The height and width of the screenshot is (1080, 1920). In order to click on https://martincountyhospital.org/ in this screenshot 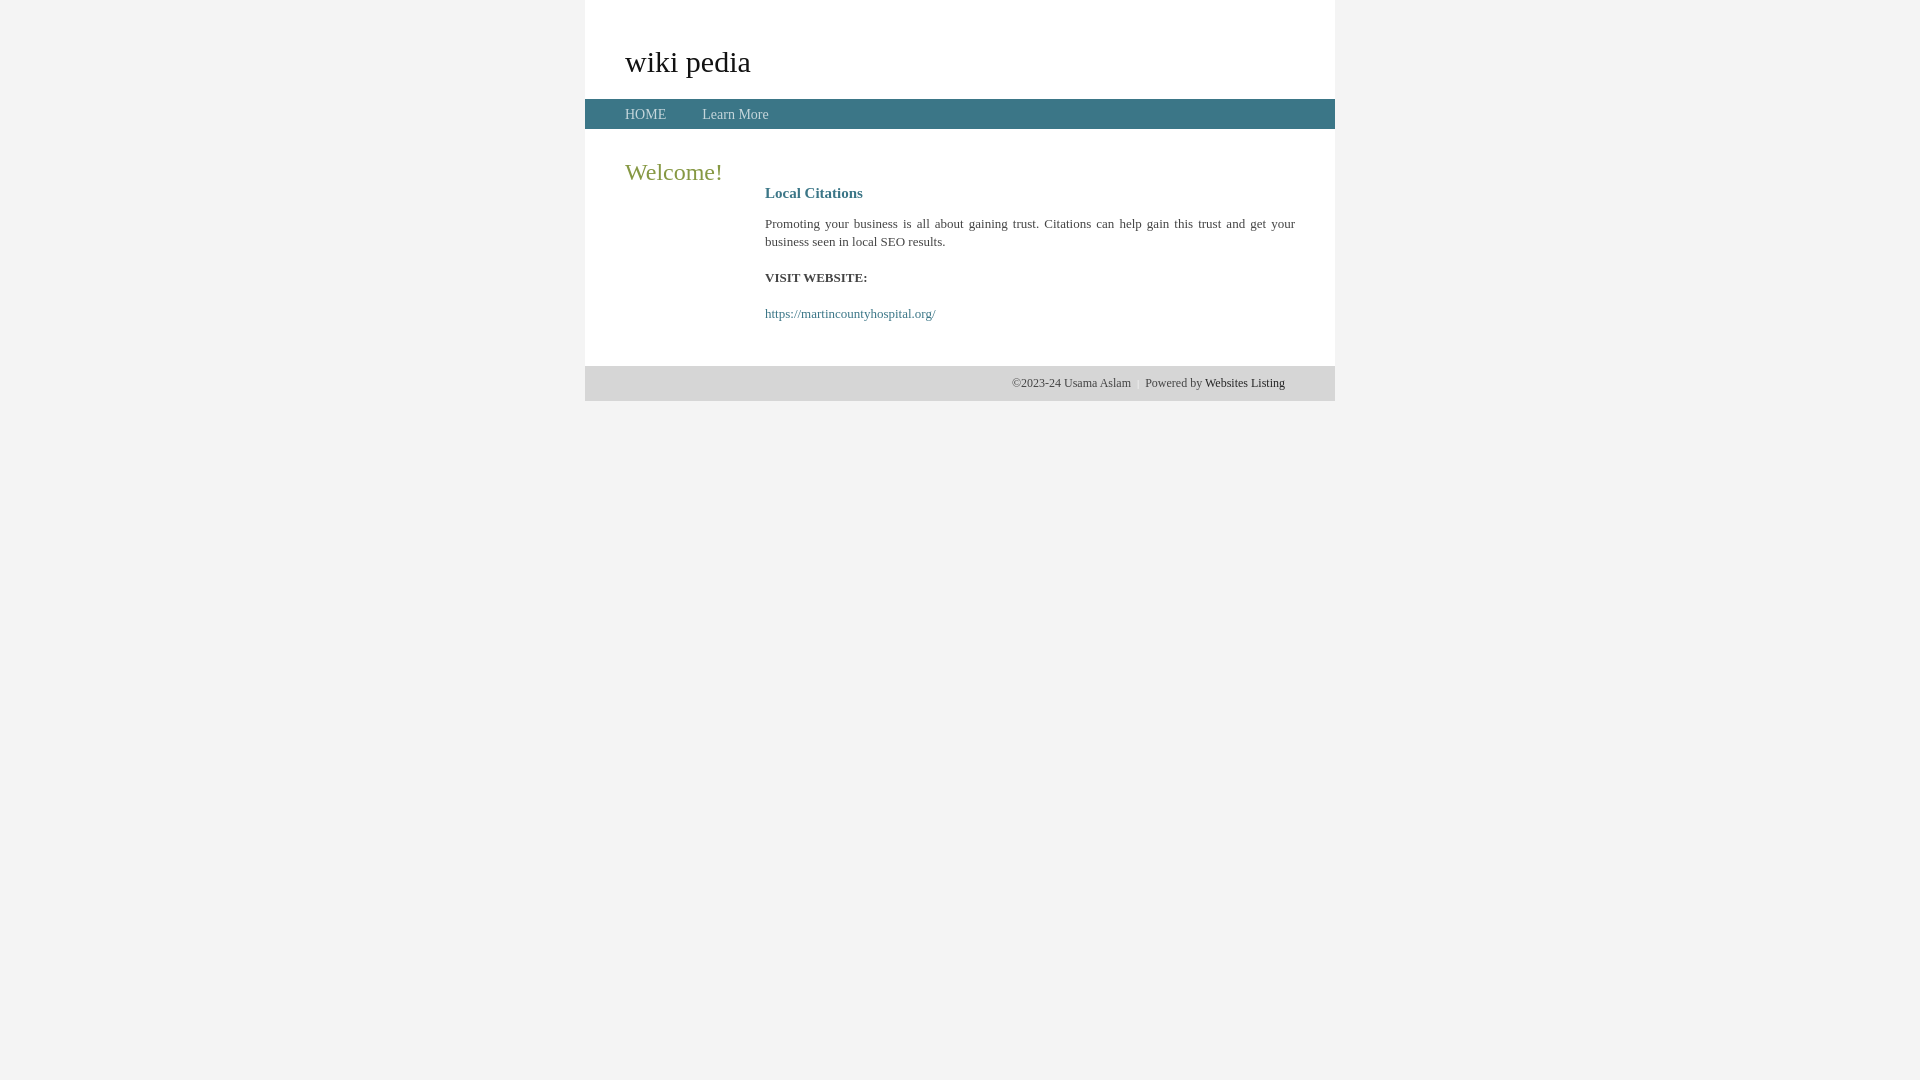, I will do `click(850, 314)`.